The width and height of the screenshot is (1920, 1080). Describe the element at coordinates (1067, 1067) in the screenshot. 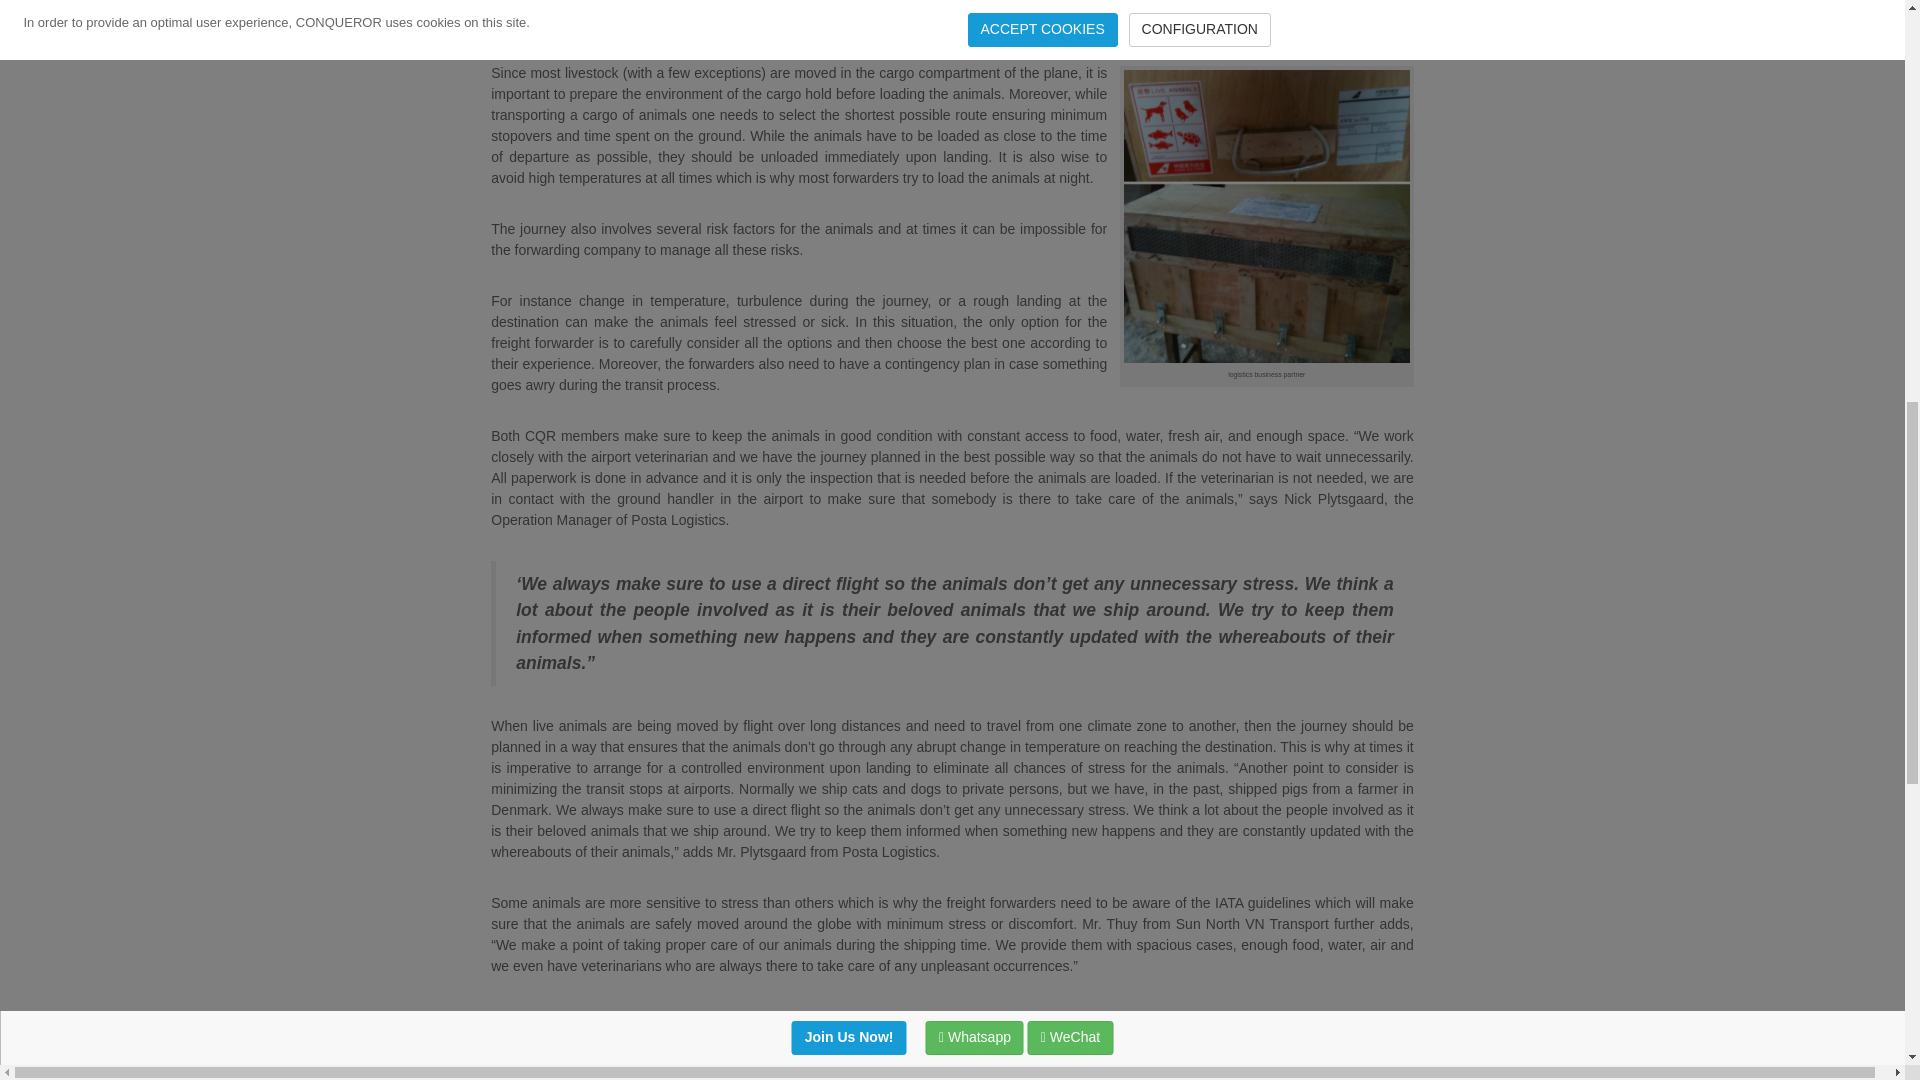

I see `Conqueror Haiphong` at that location.